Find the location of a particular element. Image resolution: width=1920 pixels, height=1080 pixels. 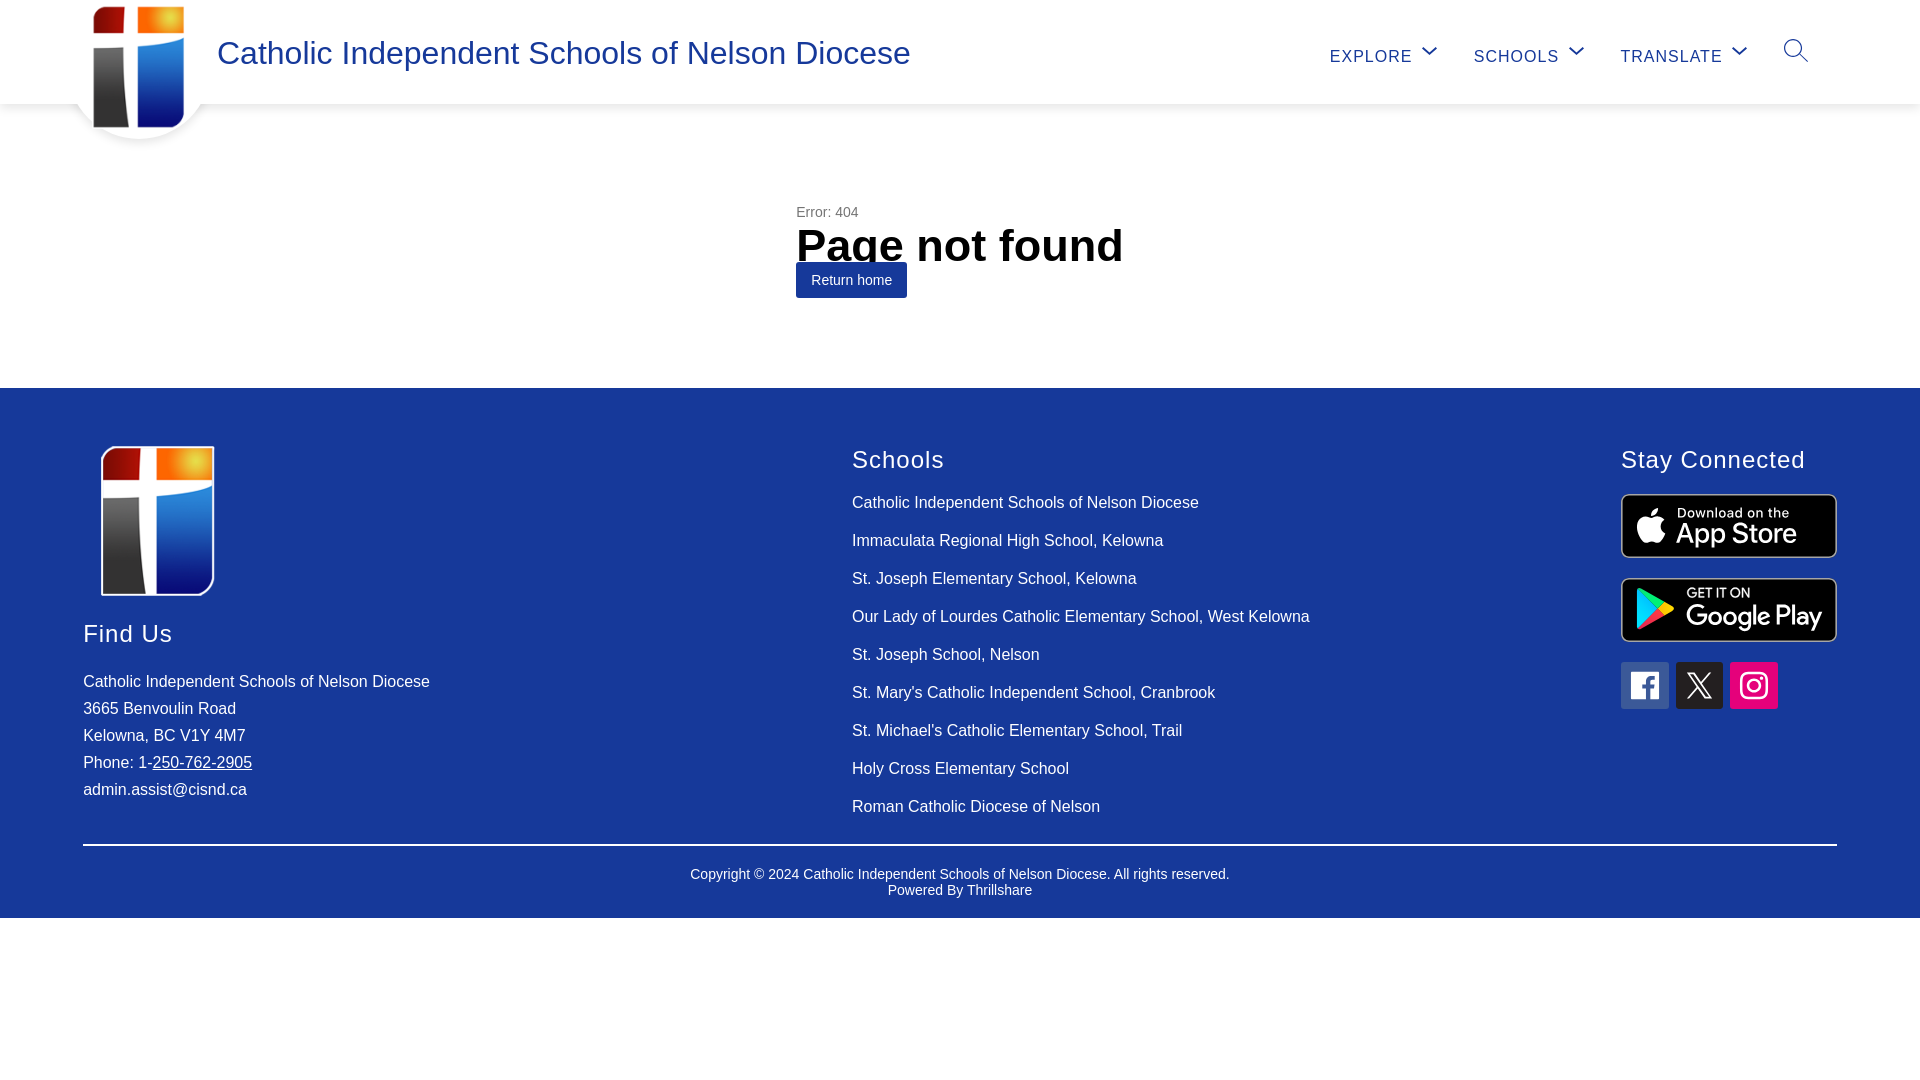

FAITH is located at coordinates (1482, 52).